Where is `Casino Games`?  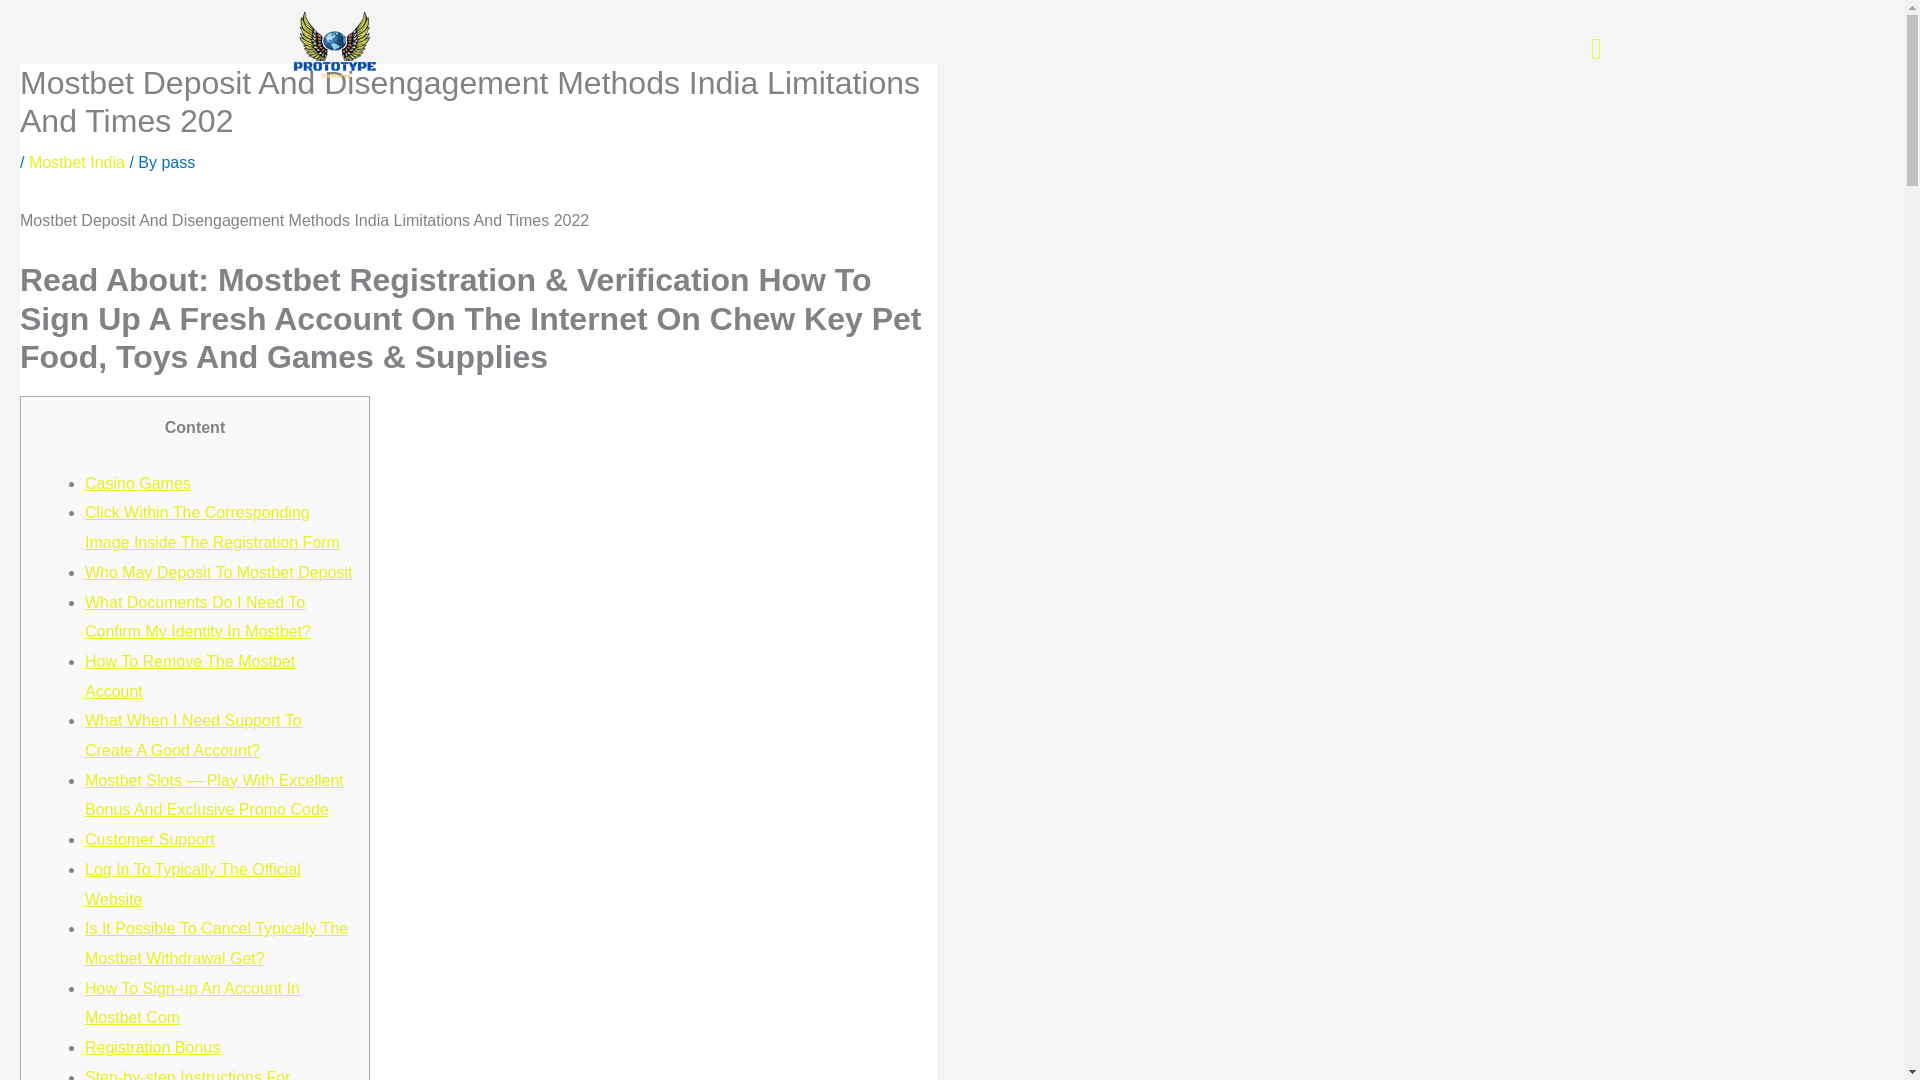
Casino Games is located at coordinates (137, 484).